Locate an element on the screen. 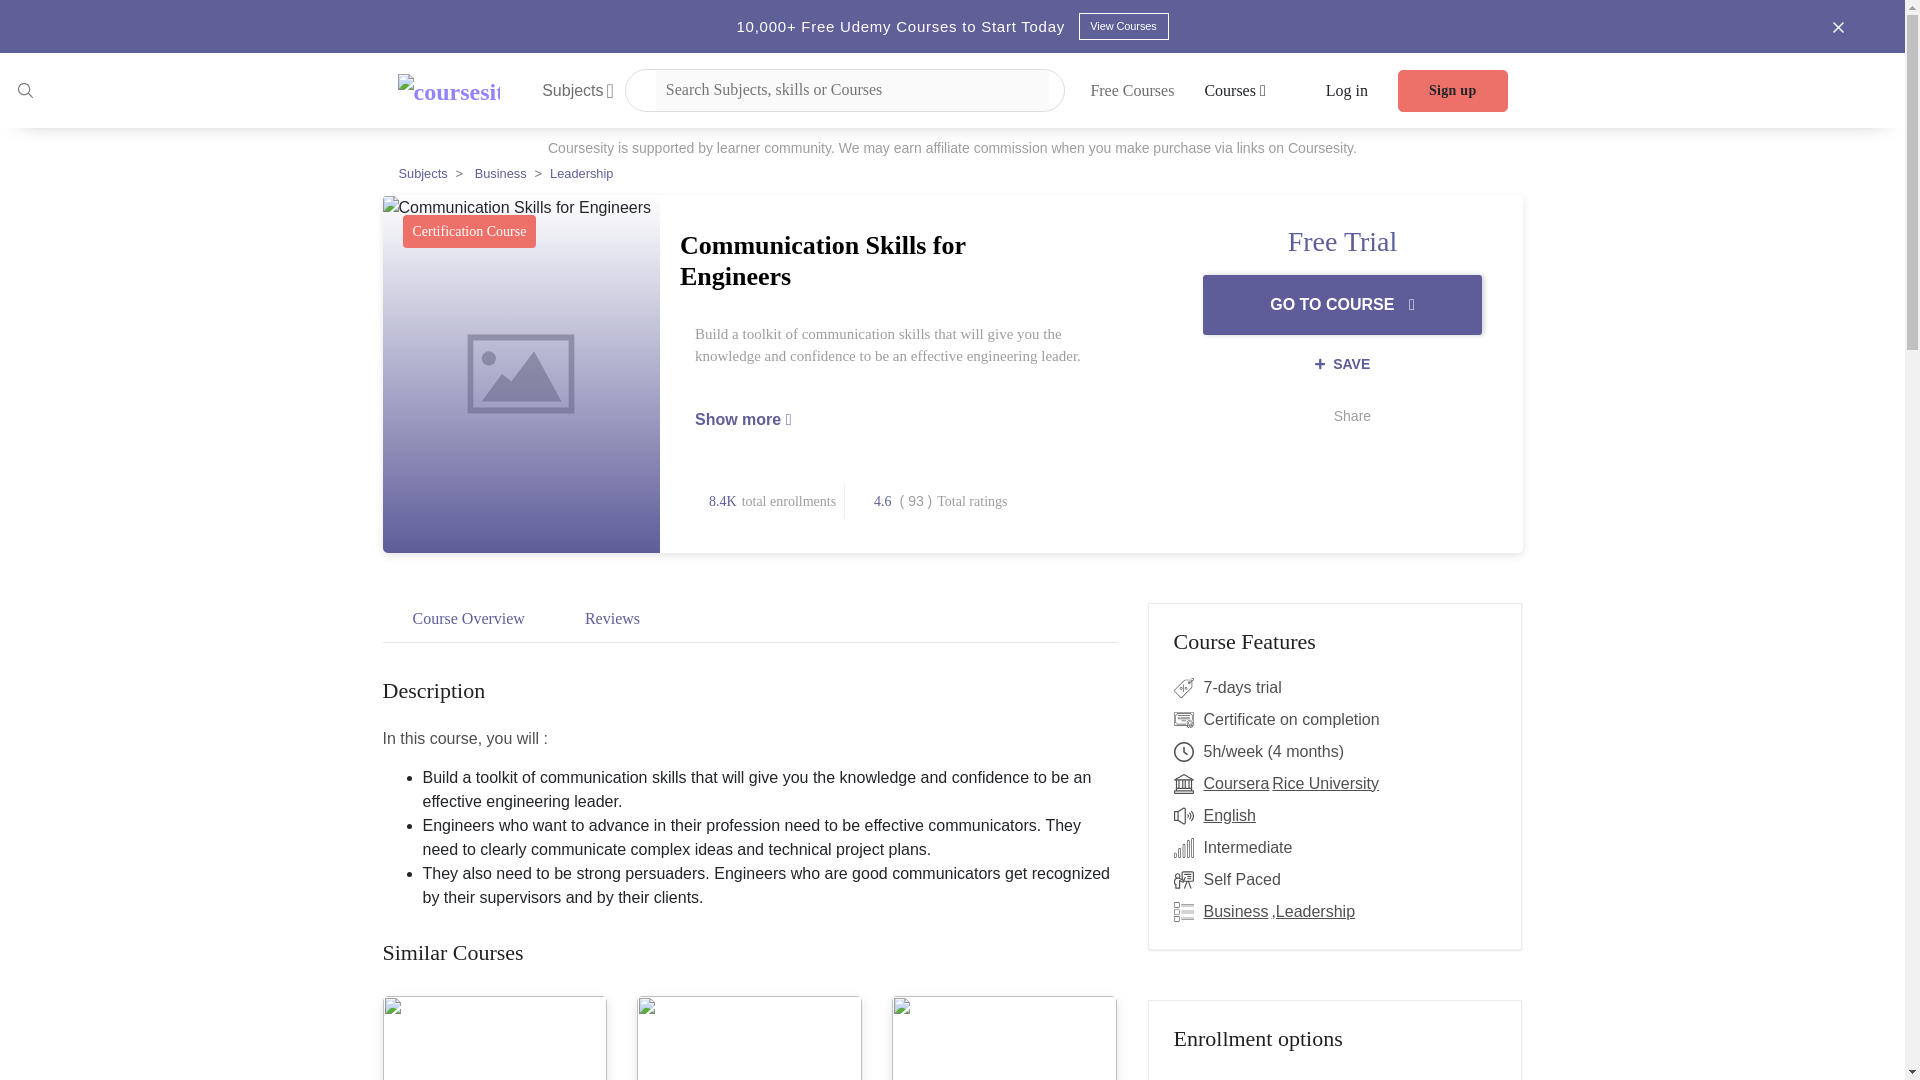 The image size is (1920, 1080). Show more is located at coordinates (743, 420).